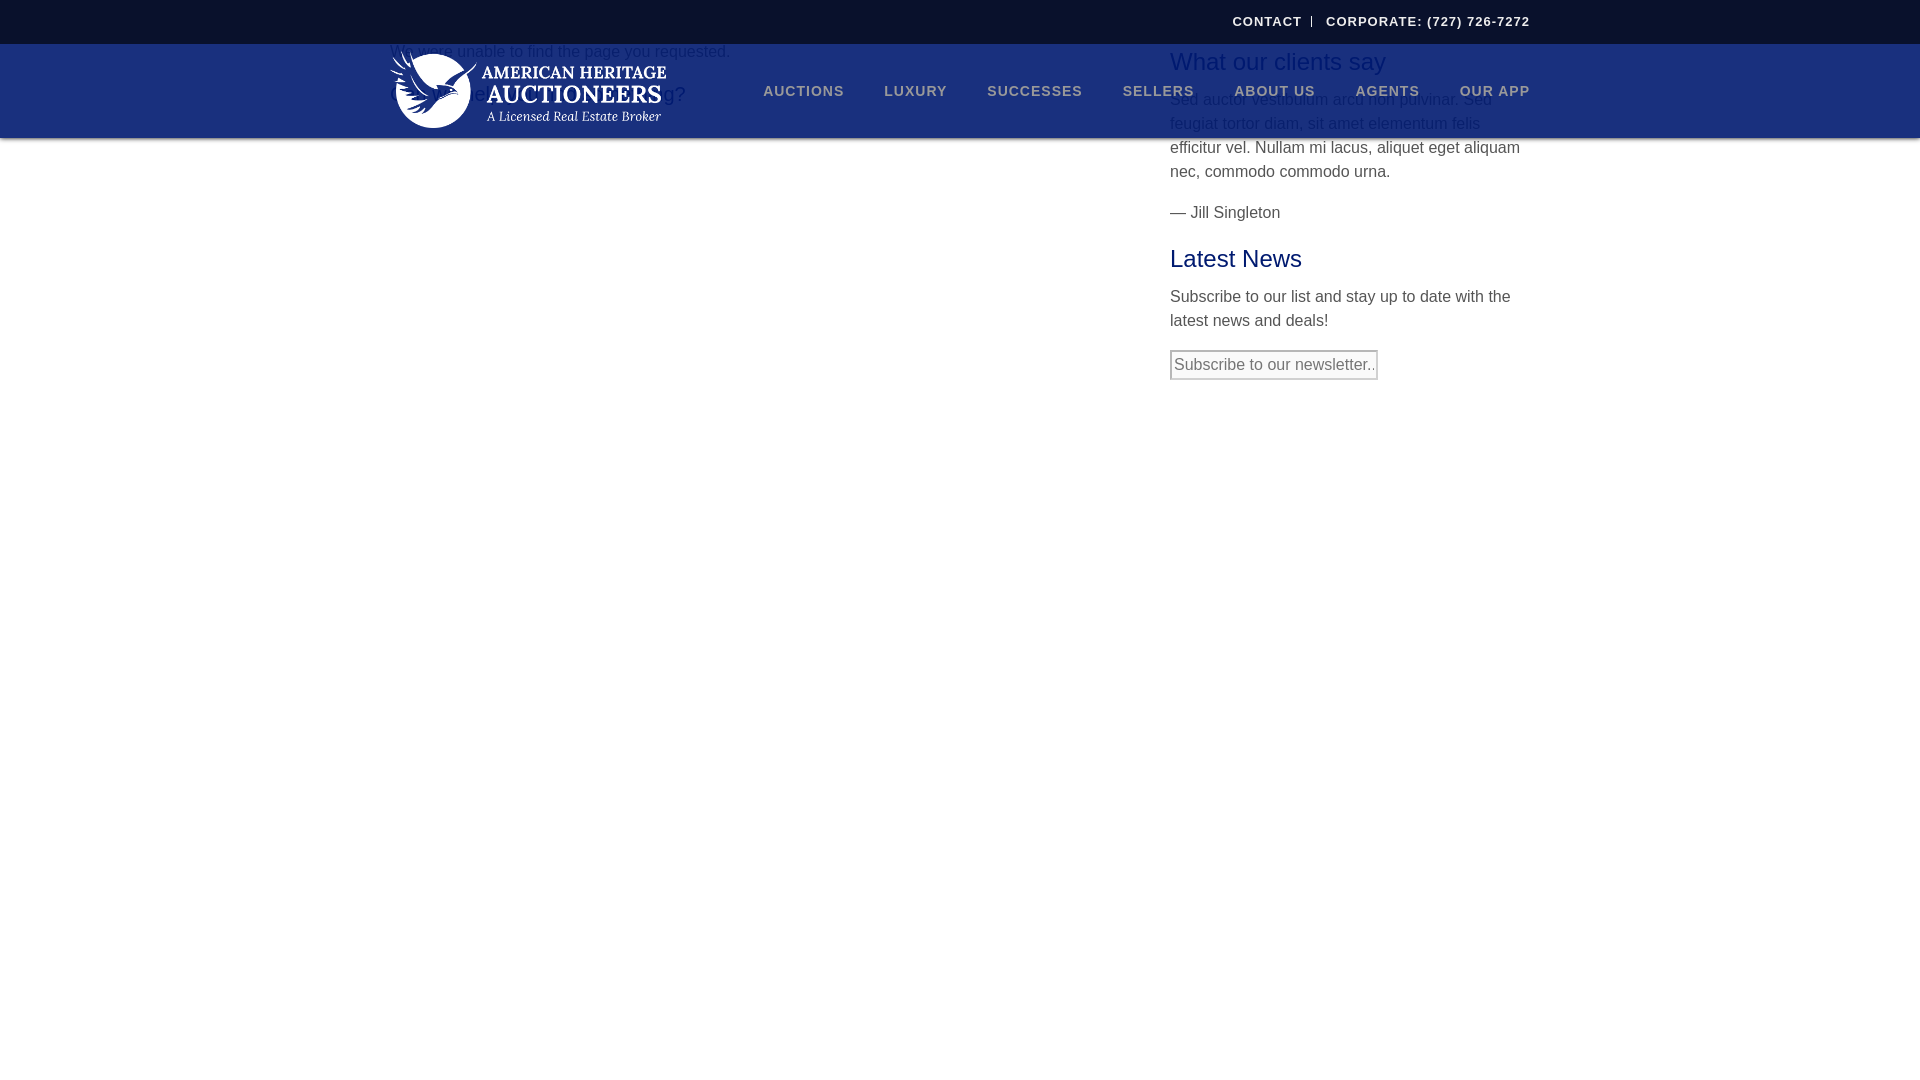  I want to click on Contact, so click(1266, 22).